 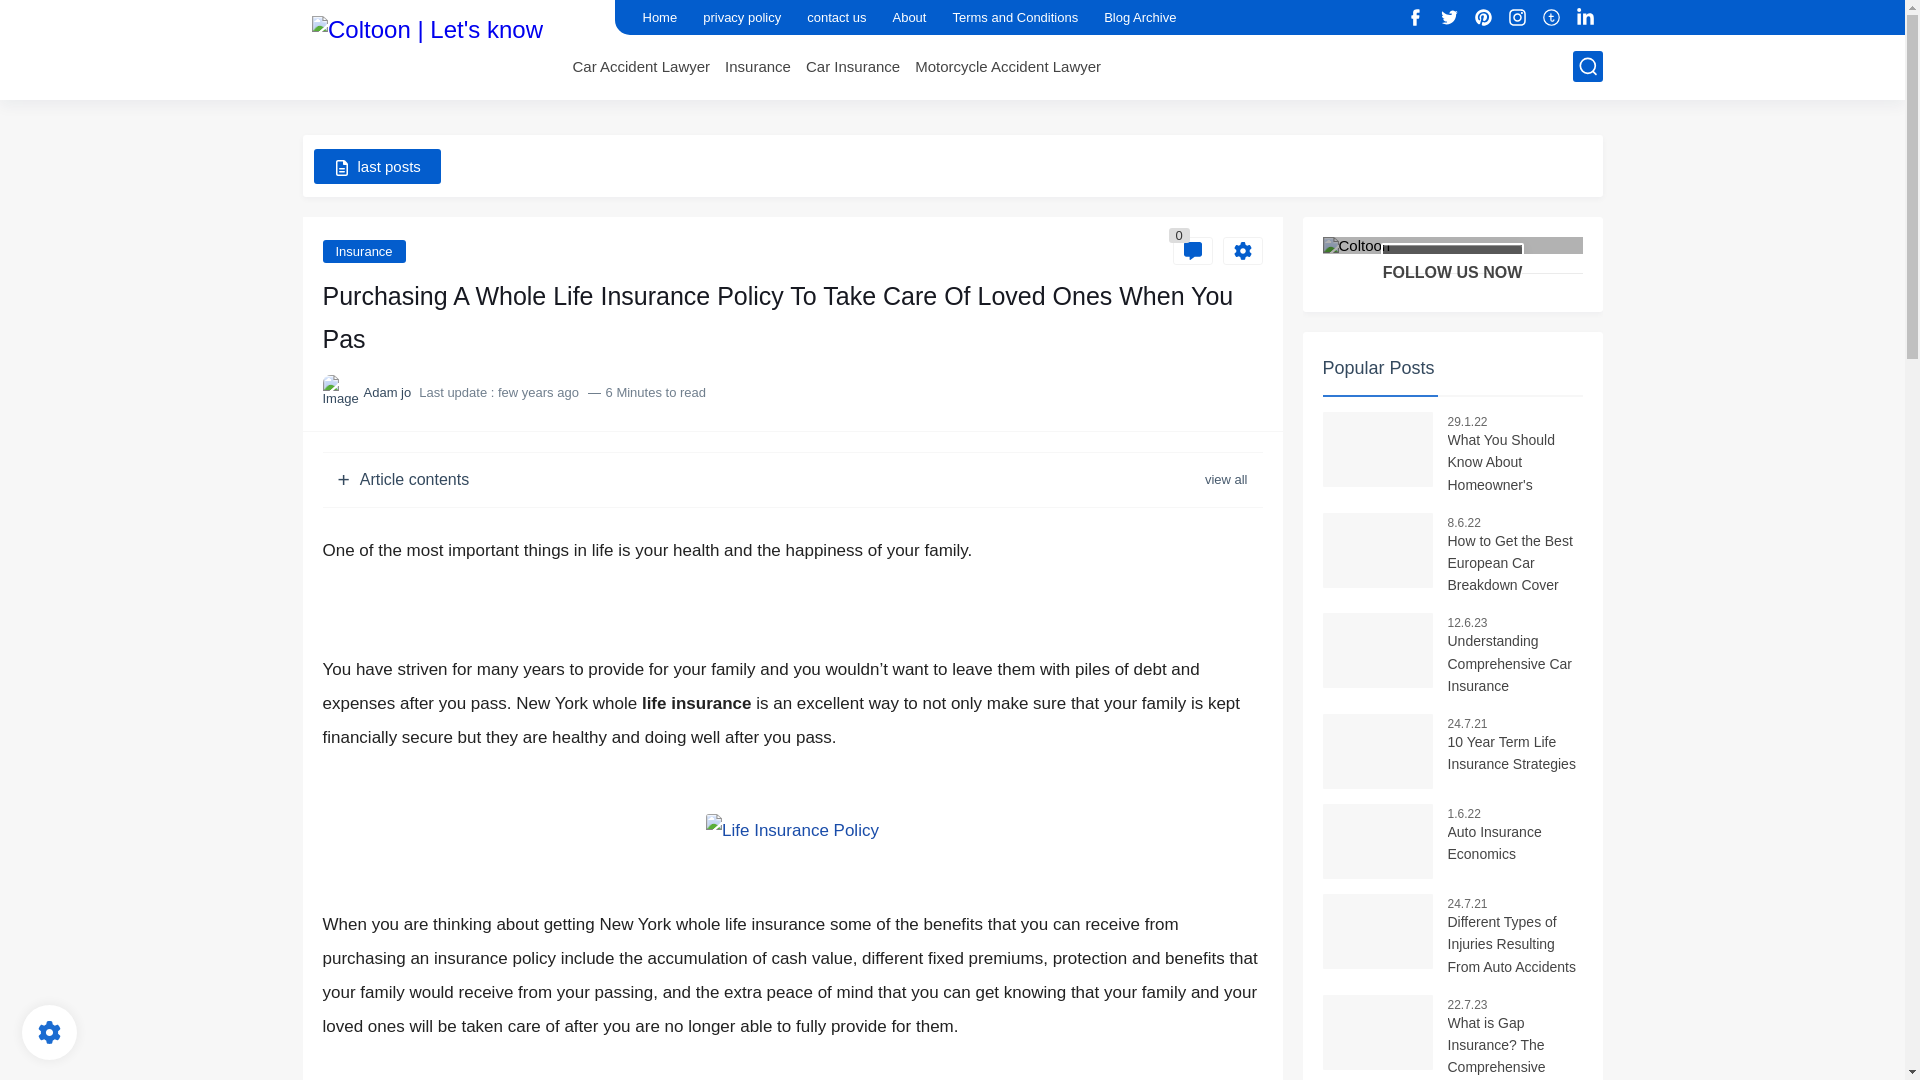 What do you see at coordinates (1484, 18) in the screenshot?
I see `pinterest` at bounding box center [1484, 18].